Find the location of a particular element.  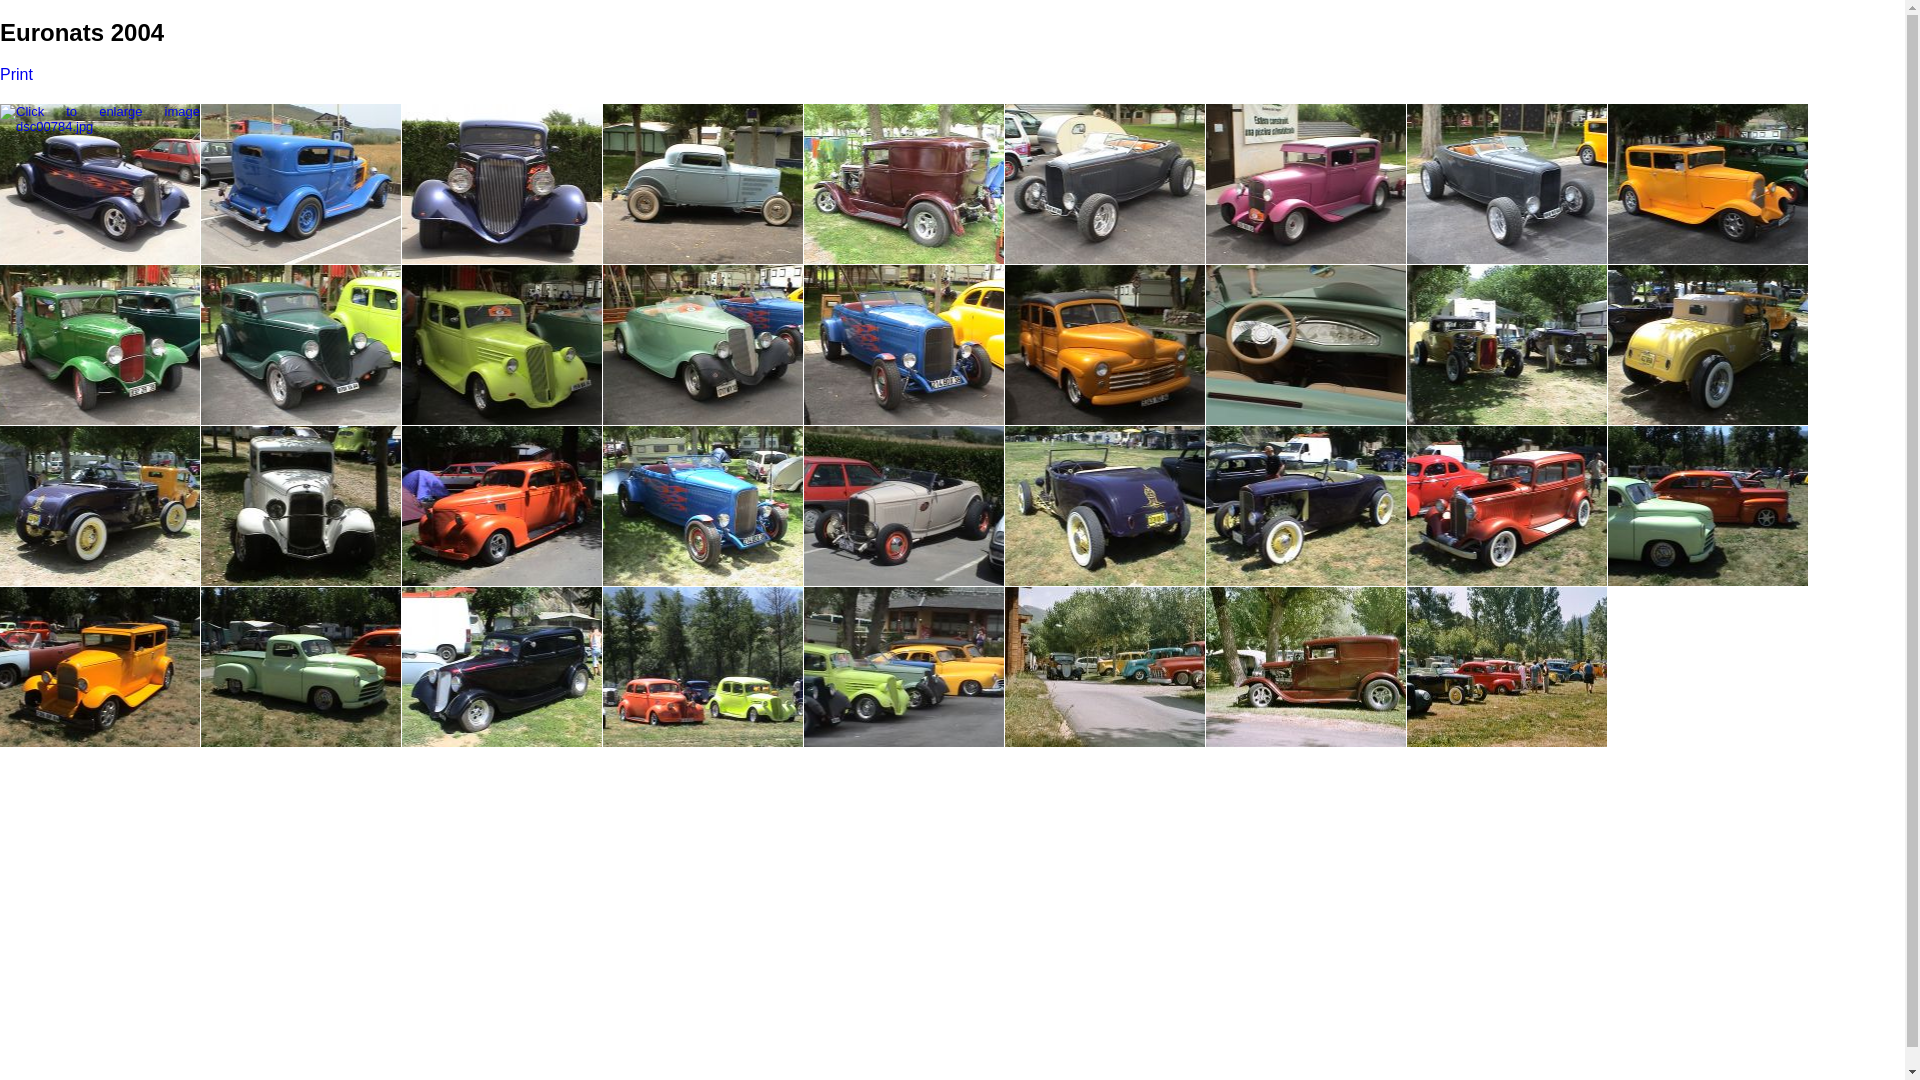

You are viewing the image with filename large26.jpg is located at coordinates (1306, 667).